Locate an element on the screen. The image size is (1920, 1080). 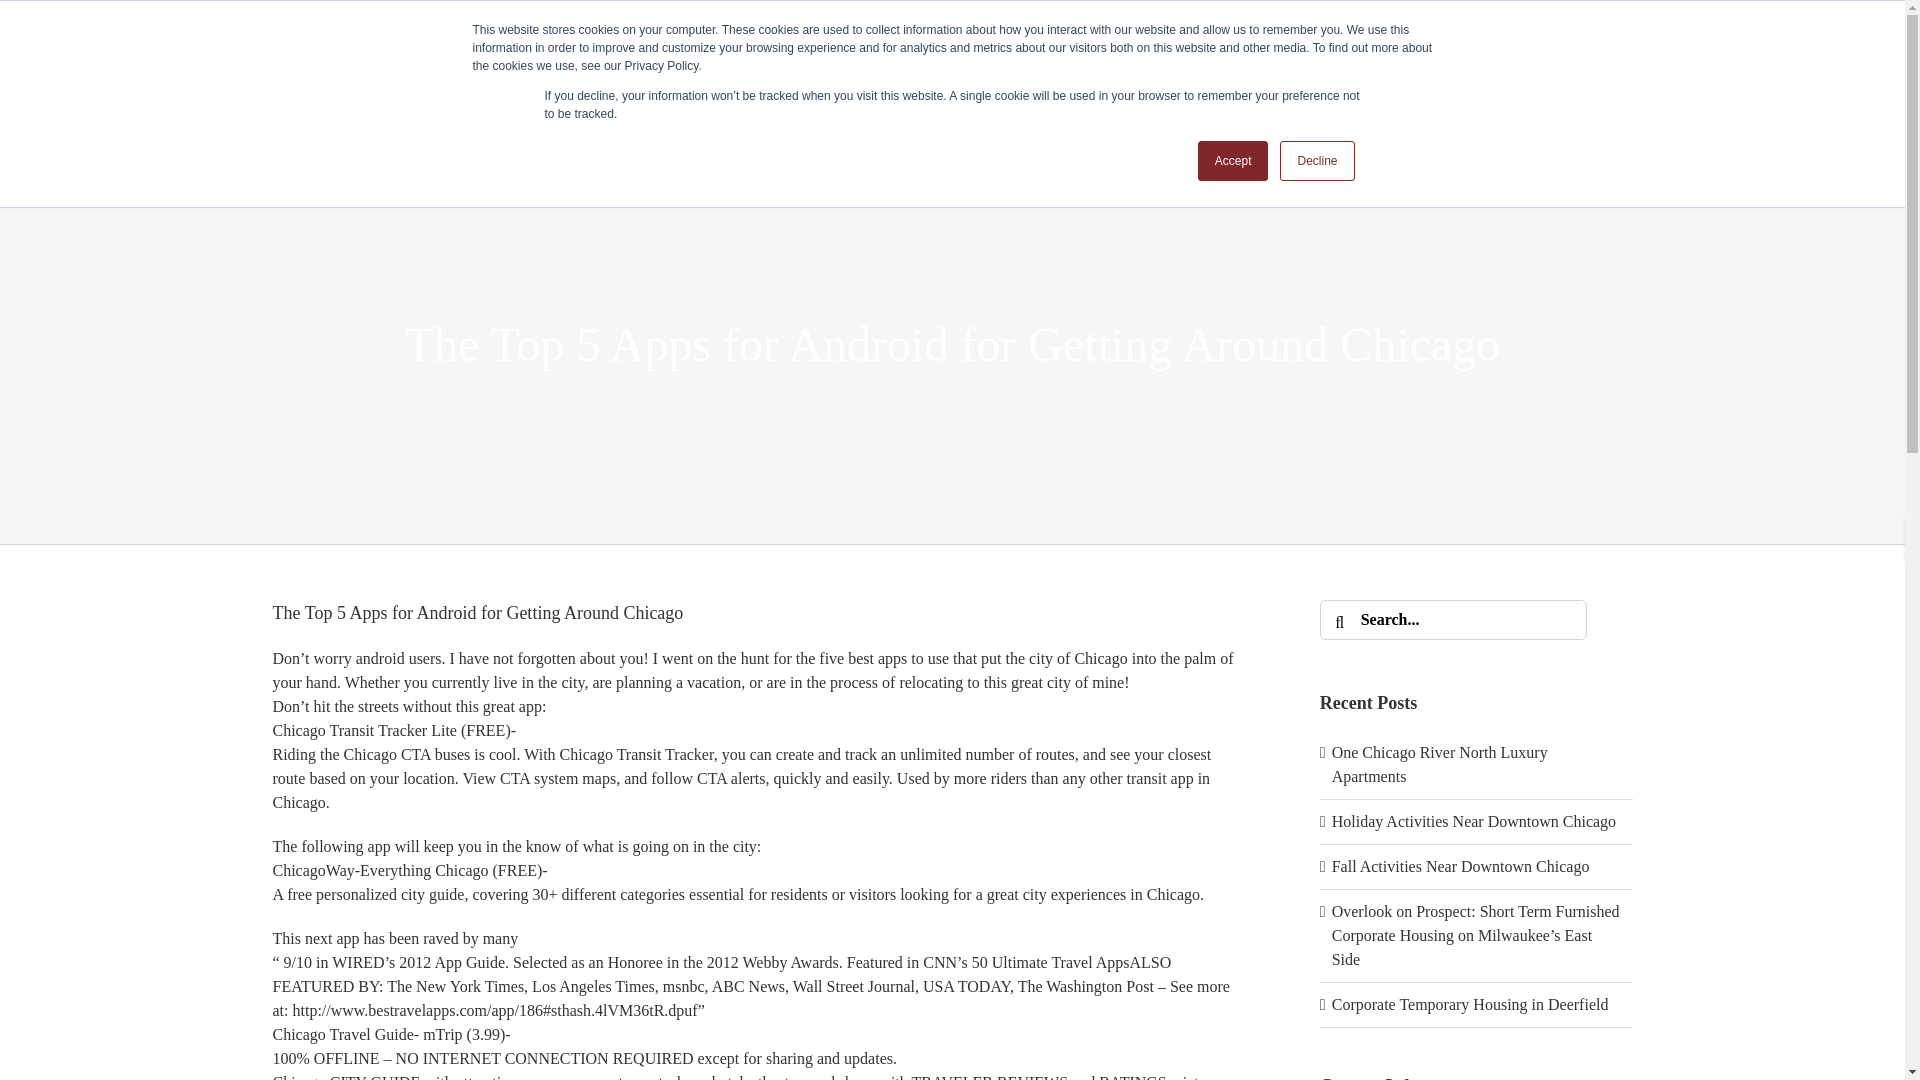
Contact Us is located at coordinates (1194, 108).